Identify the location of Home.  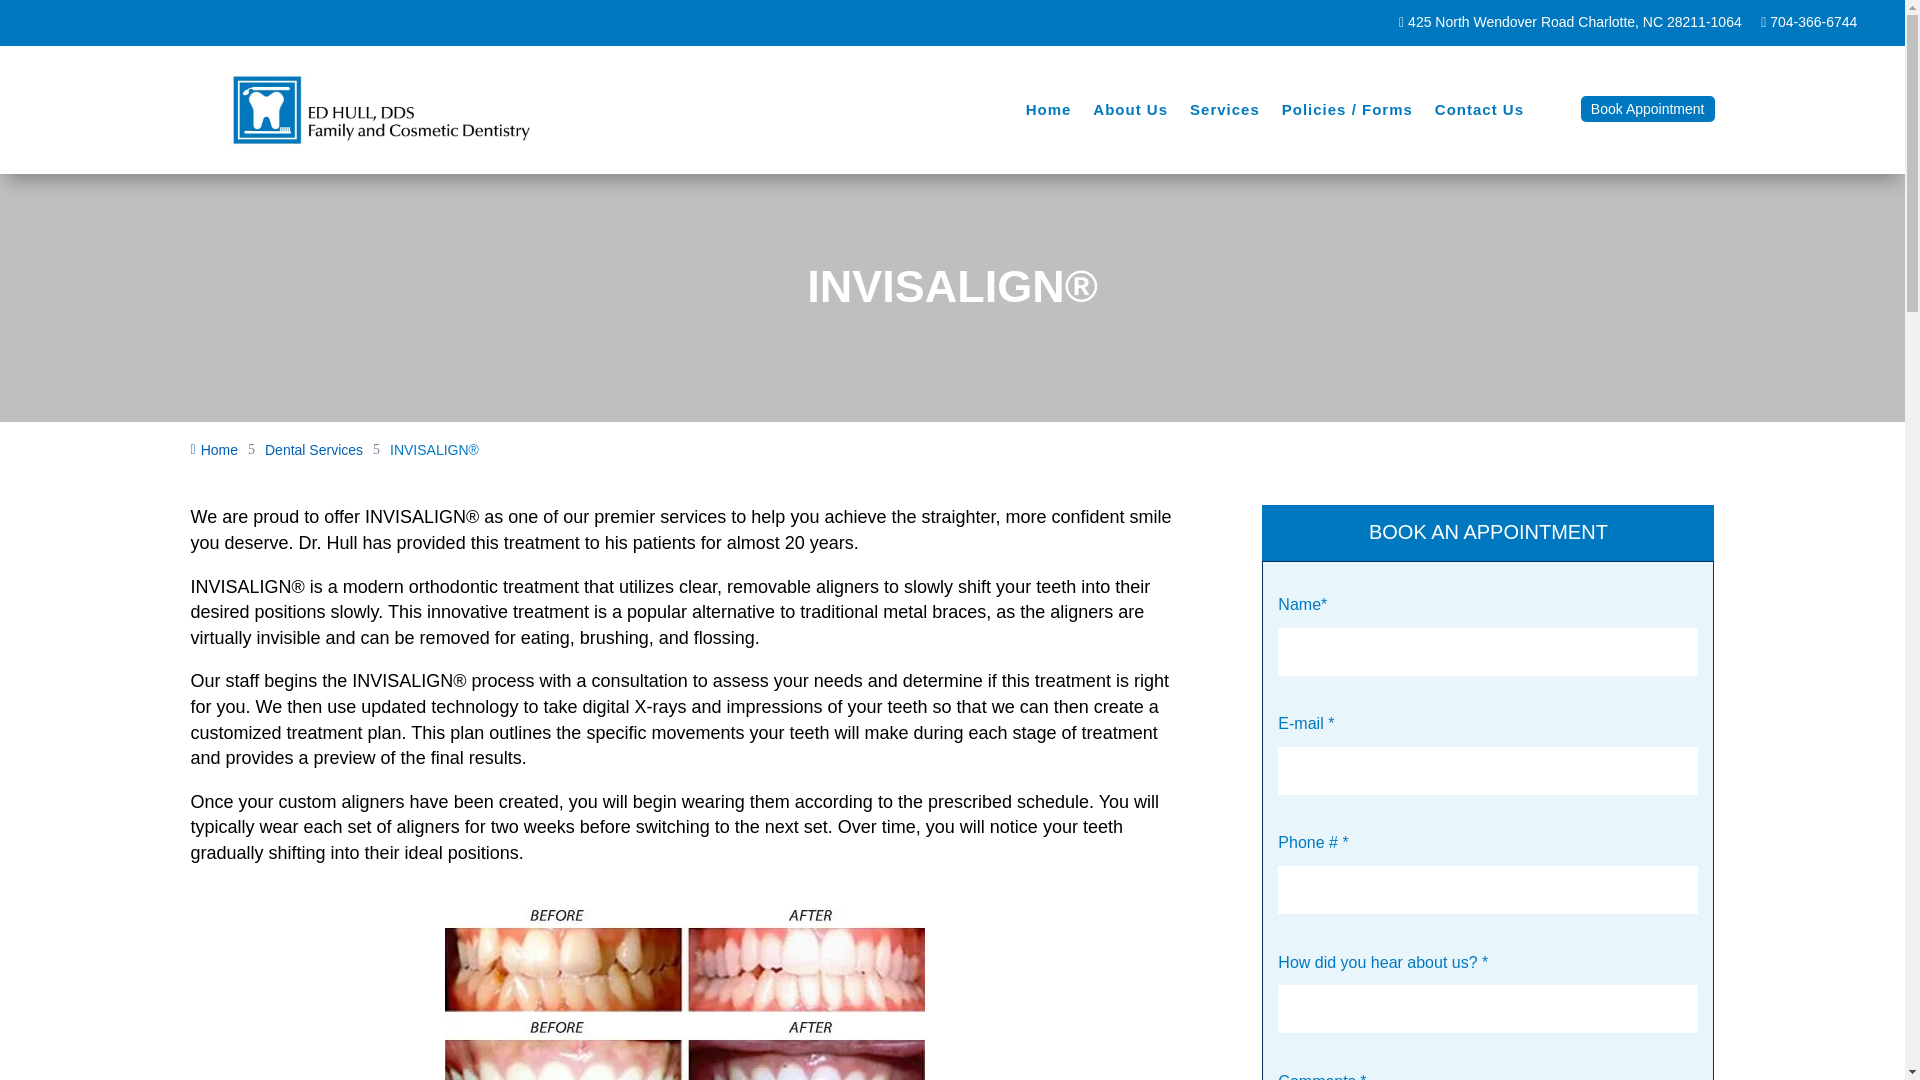
(1048, 114).